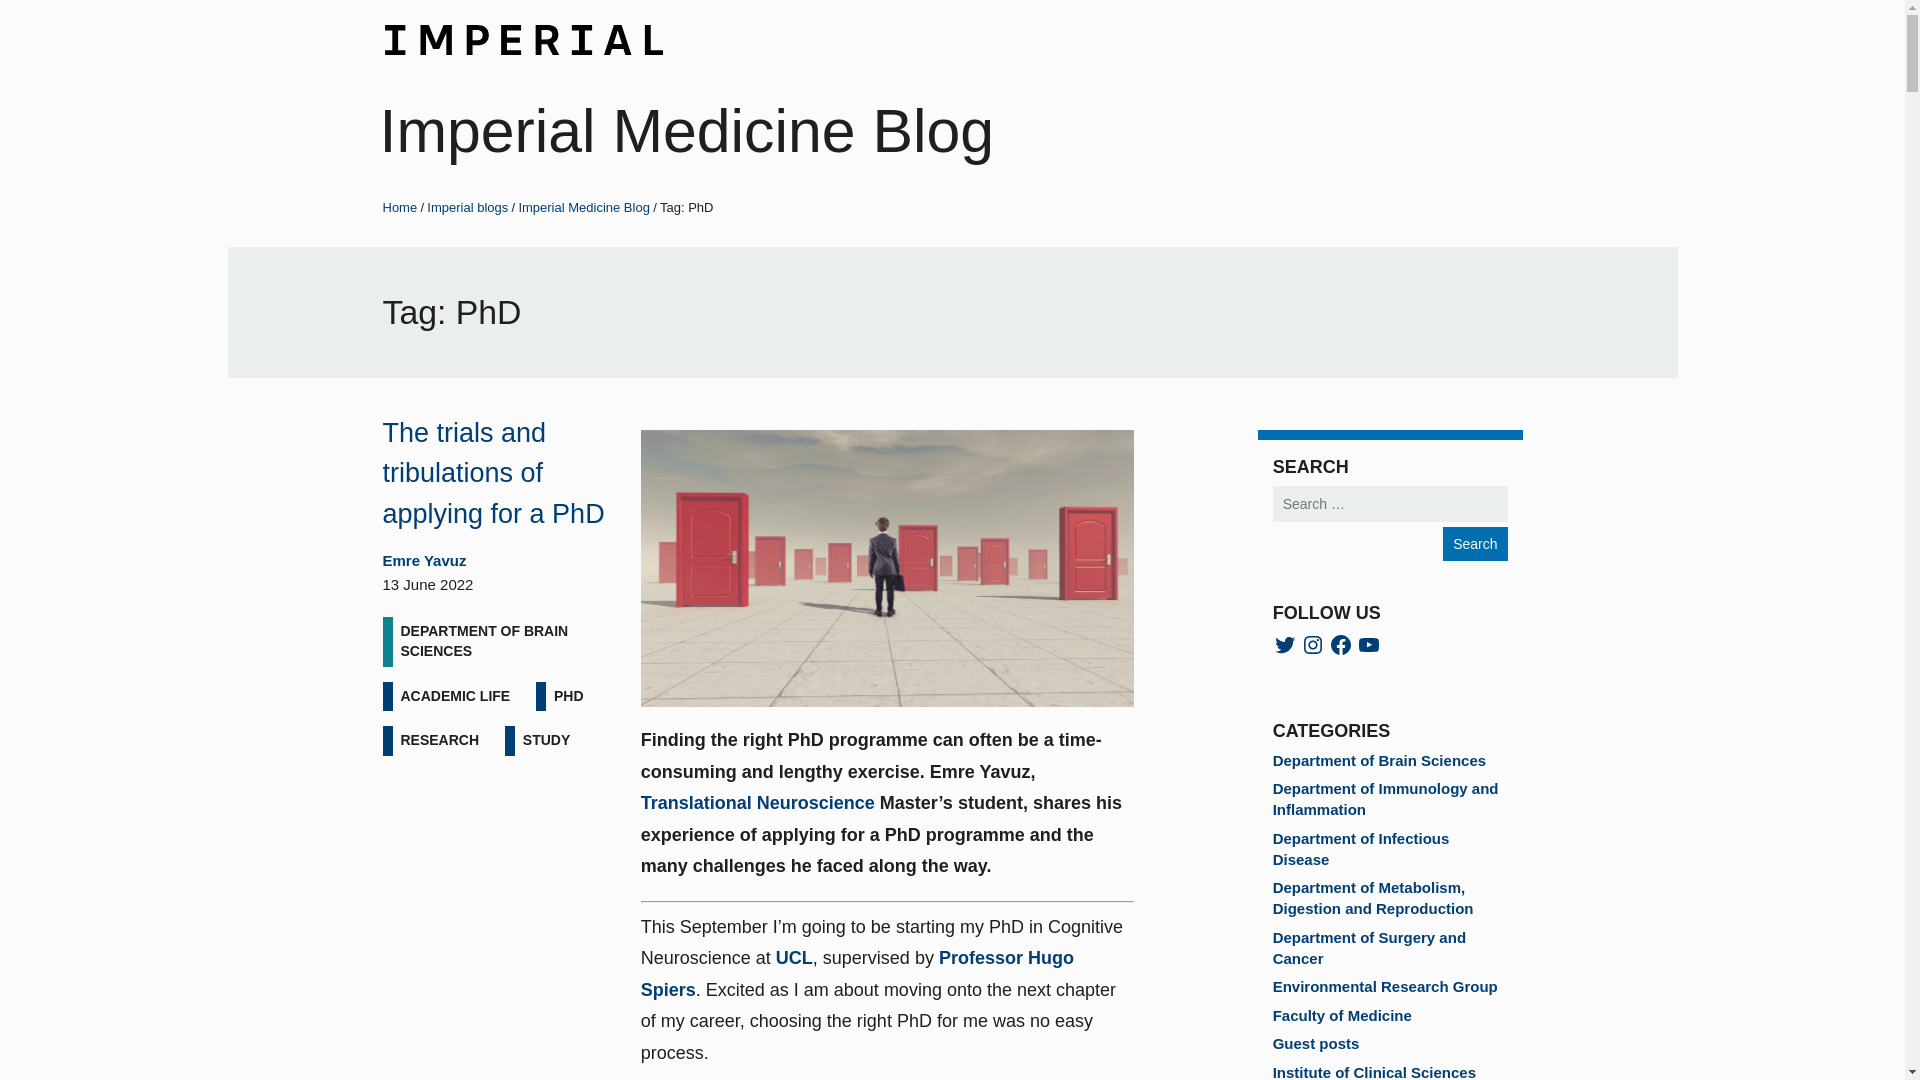 This screenshot has height=1080, width=1920. What do you see at coordinates (568, 696) in the screenshot?
I see `View all posts in PhD` at bounding box center [568, 696].